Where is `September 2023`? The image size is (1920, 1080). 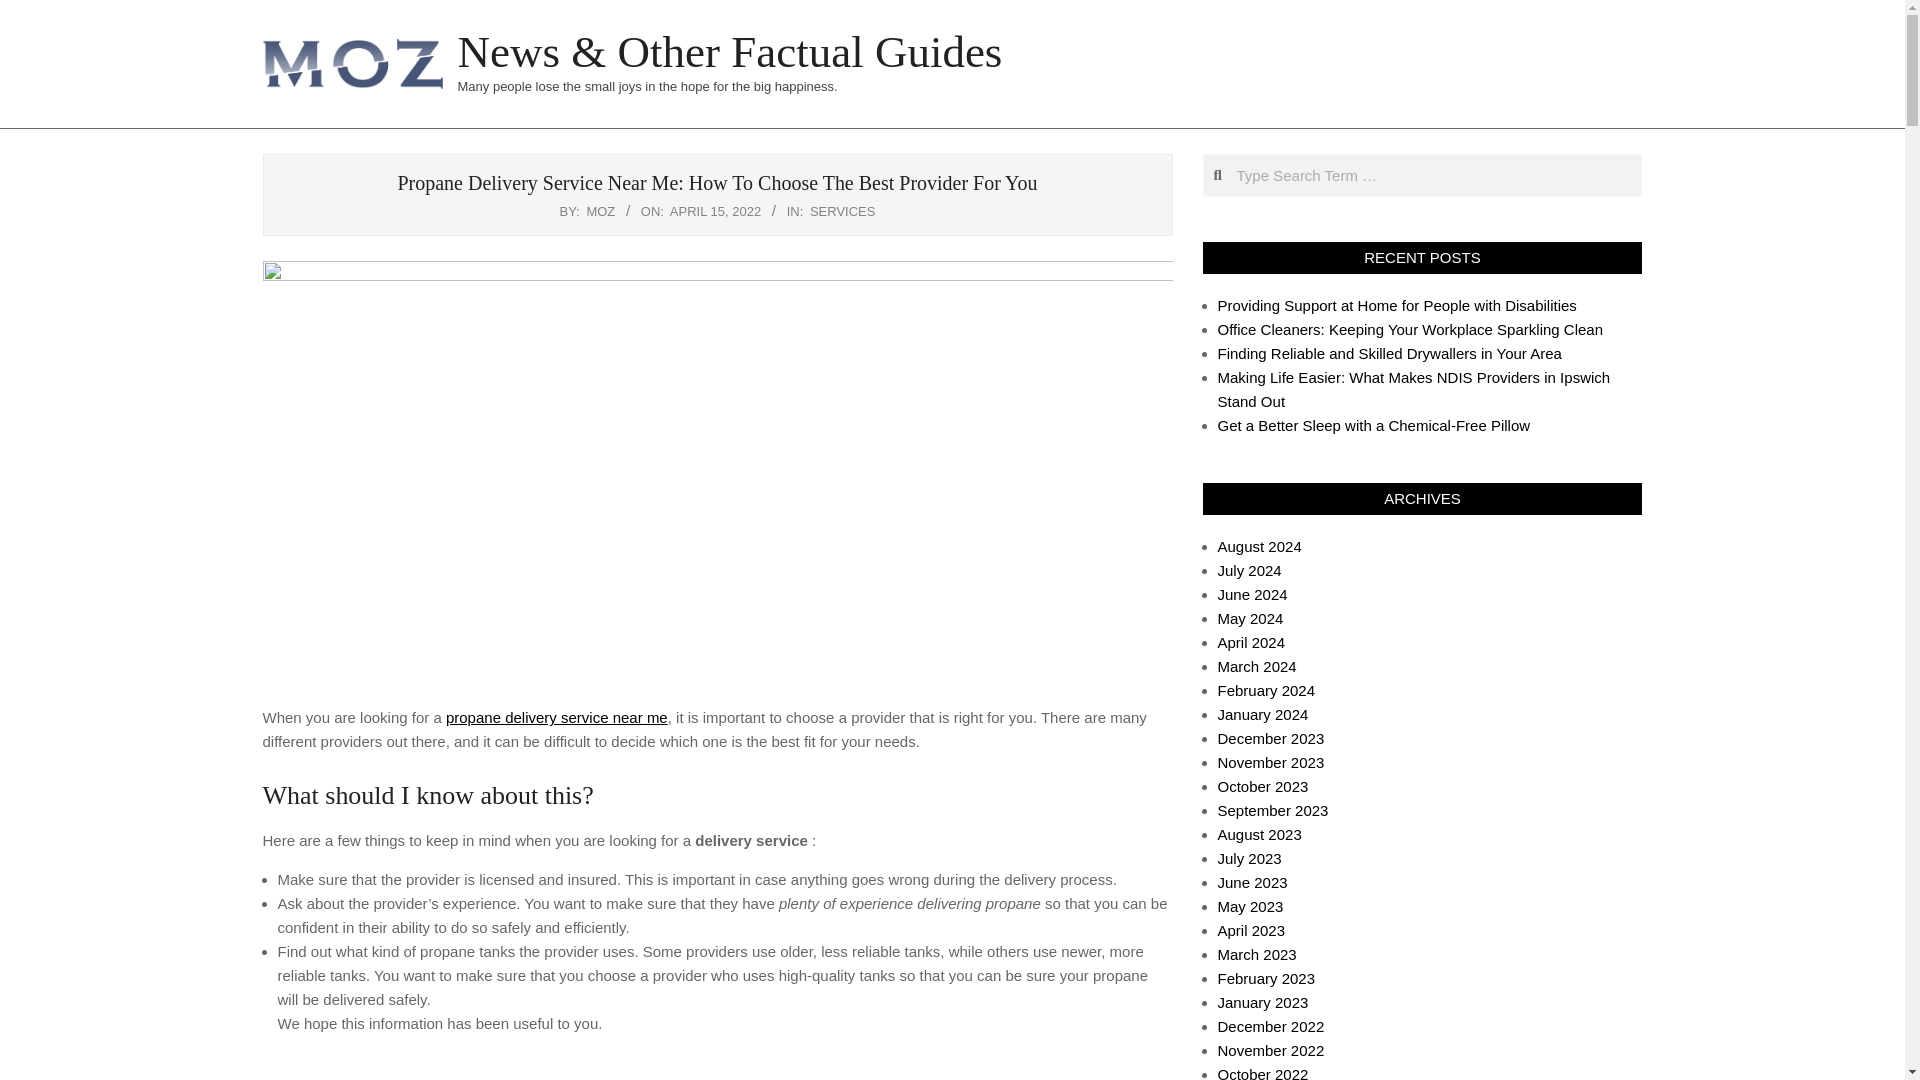 September 2023 is located at coordinates (1272, 810).